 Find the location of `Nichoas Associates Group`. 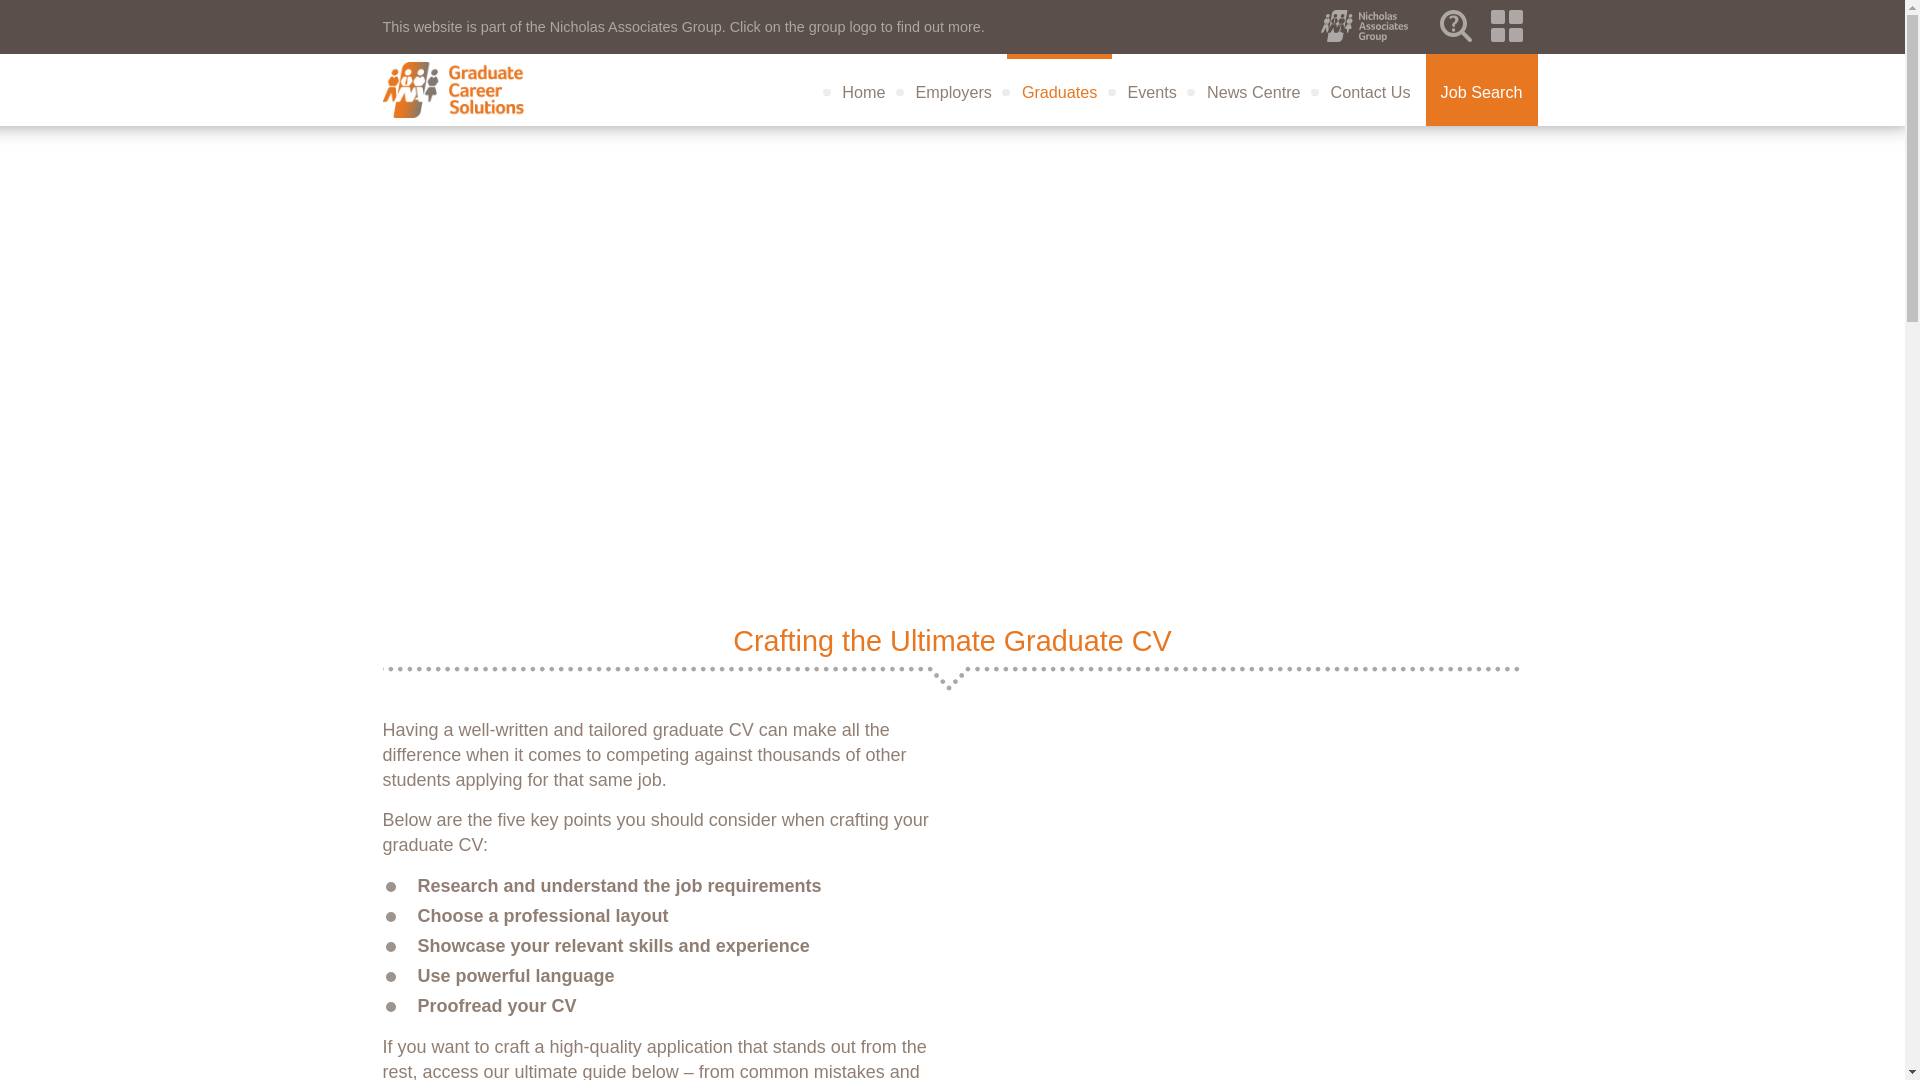

Nichoas Associates Group is located at coordinates (1456, 26).